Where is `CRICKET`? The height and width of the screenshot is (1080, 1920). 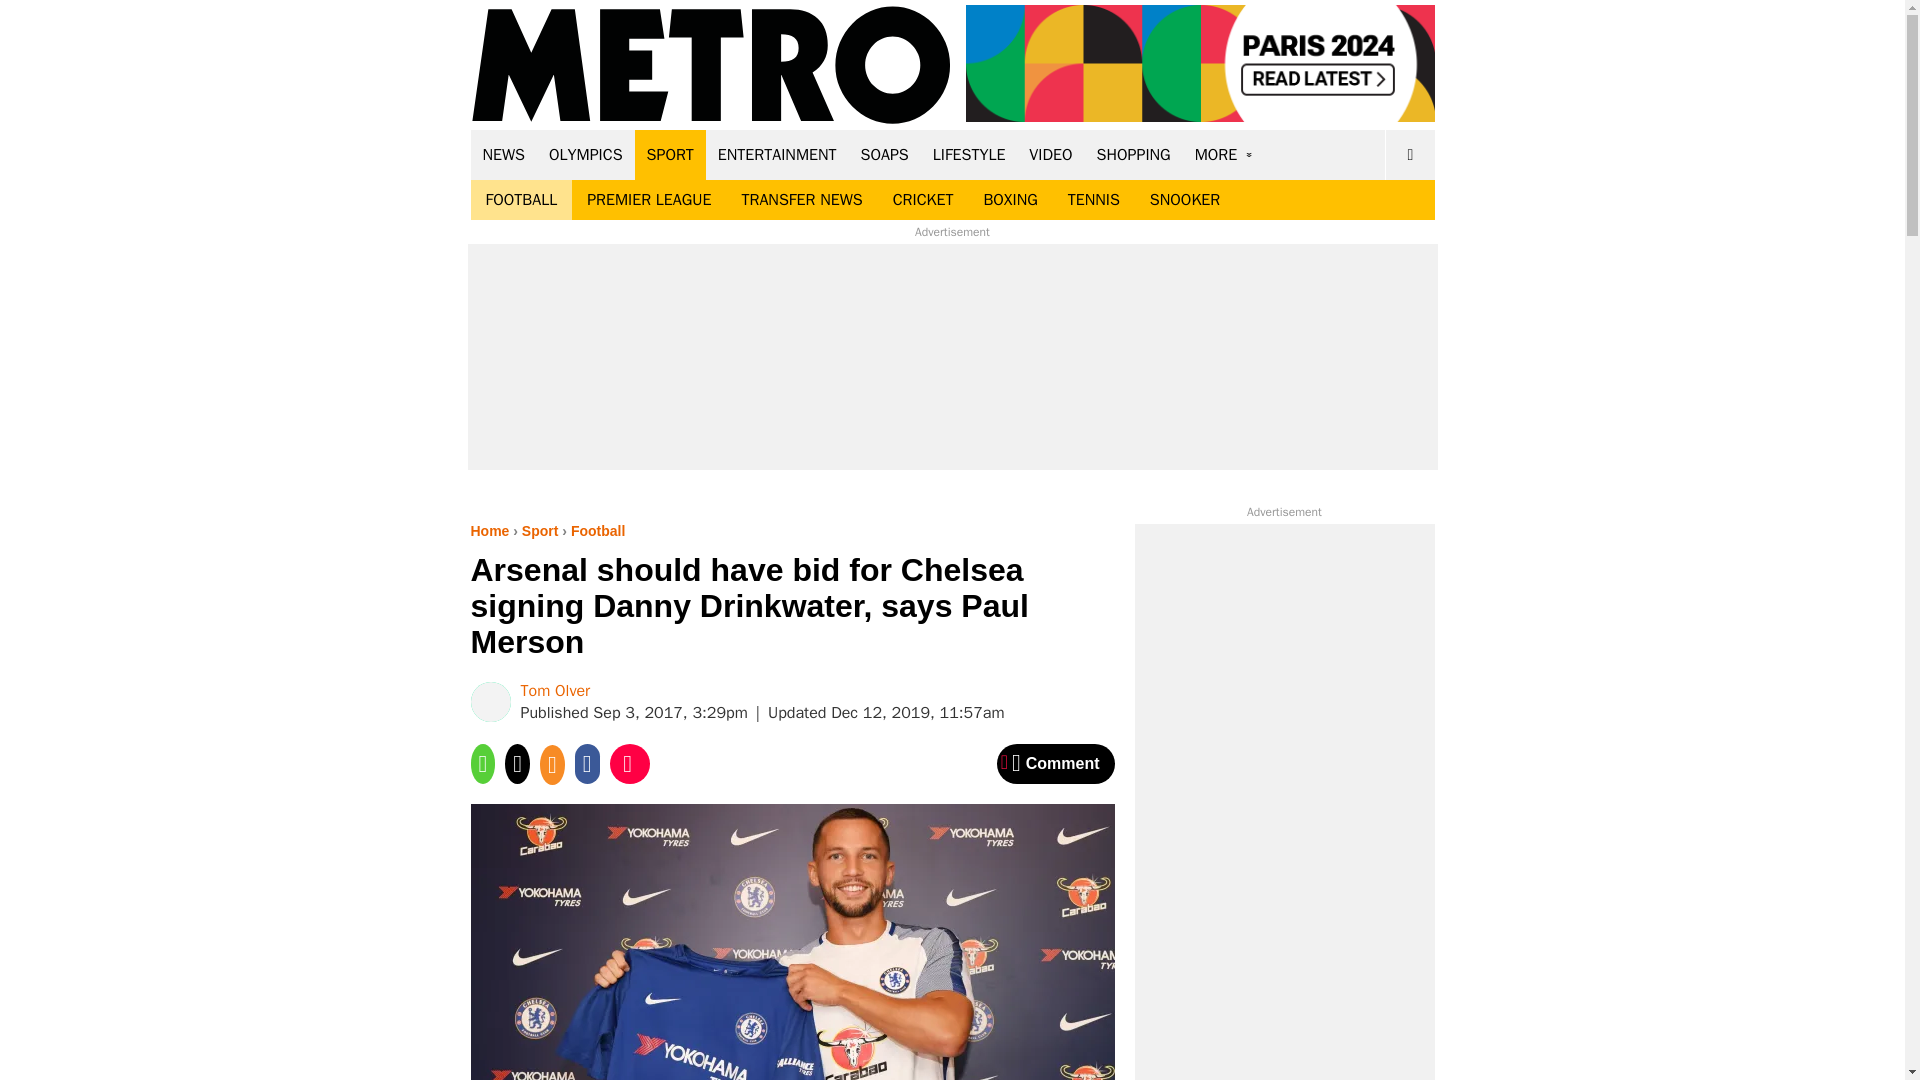 CRICKET is located at coordinates (923, 200).